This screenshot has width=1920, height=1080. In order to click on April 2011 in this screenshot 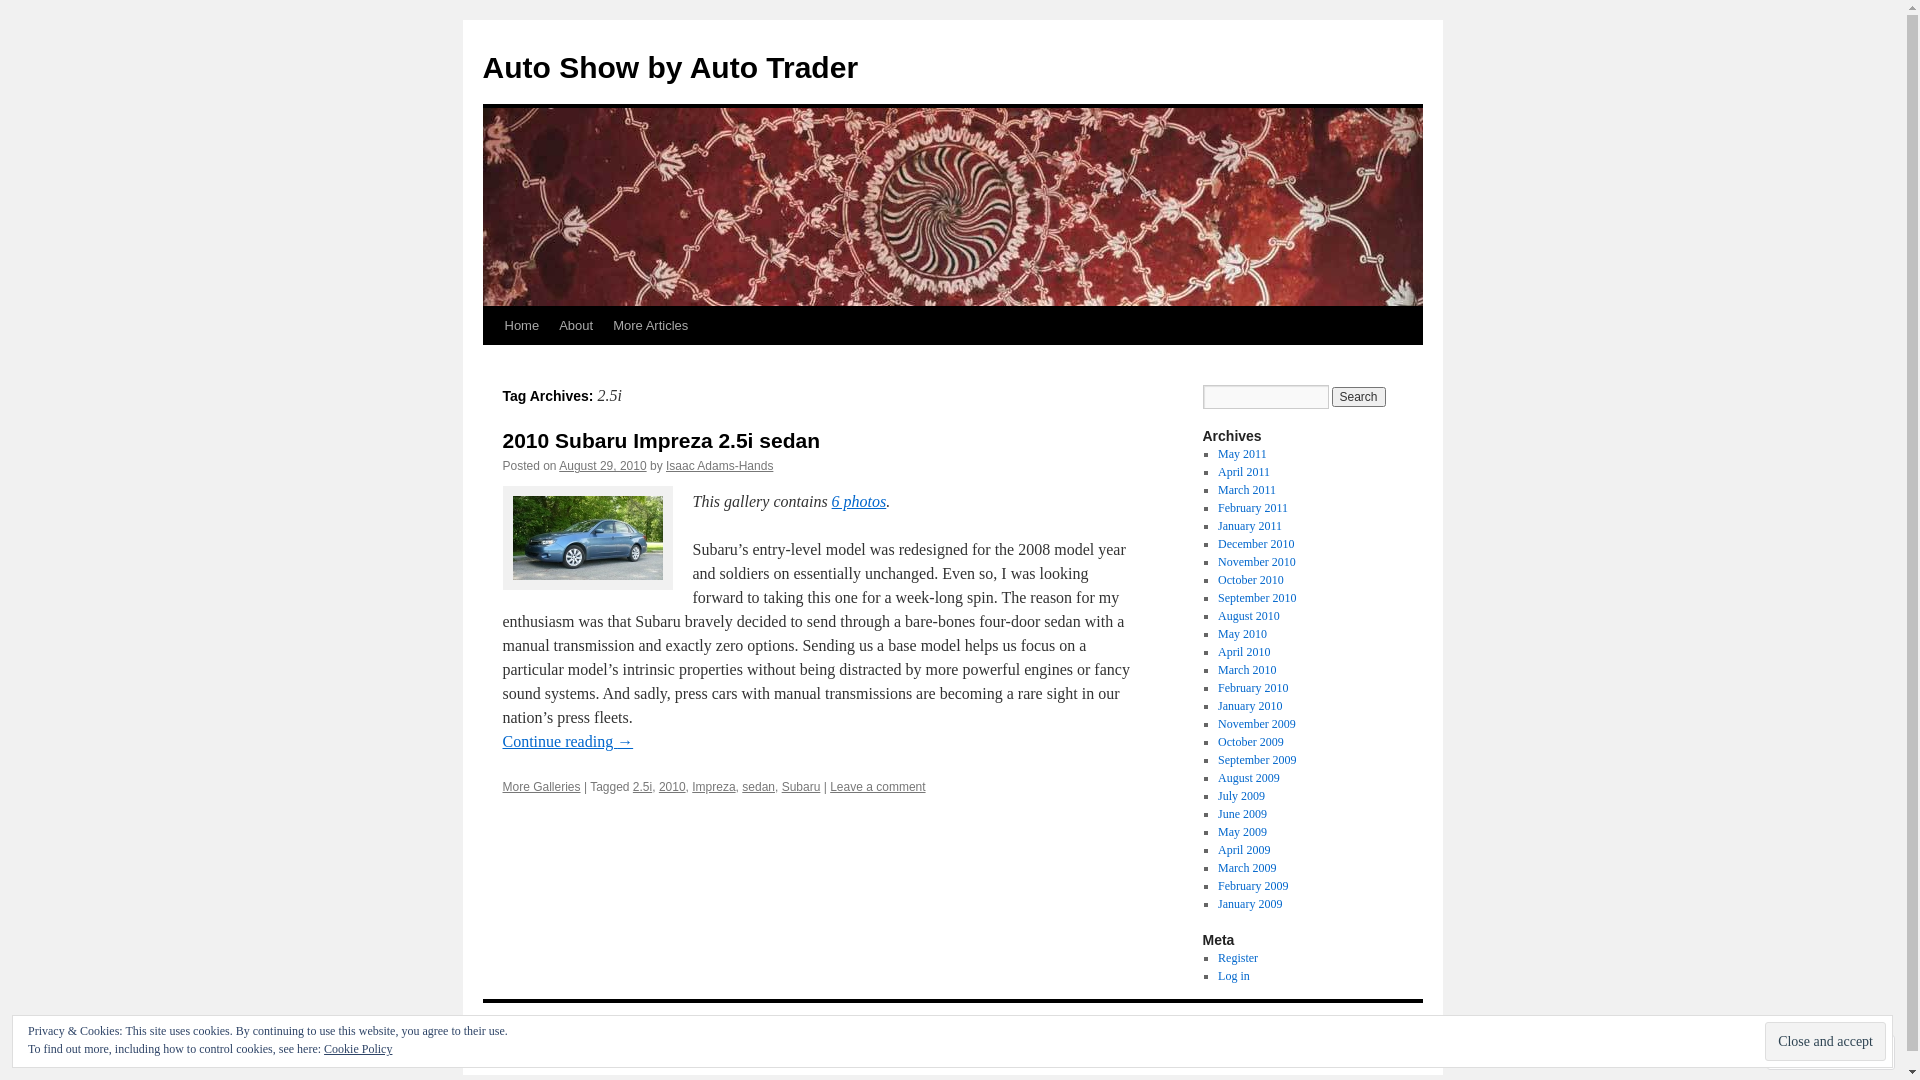, I will do `click(1244, 472)`.